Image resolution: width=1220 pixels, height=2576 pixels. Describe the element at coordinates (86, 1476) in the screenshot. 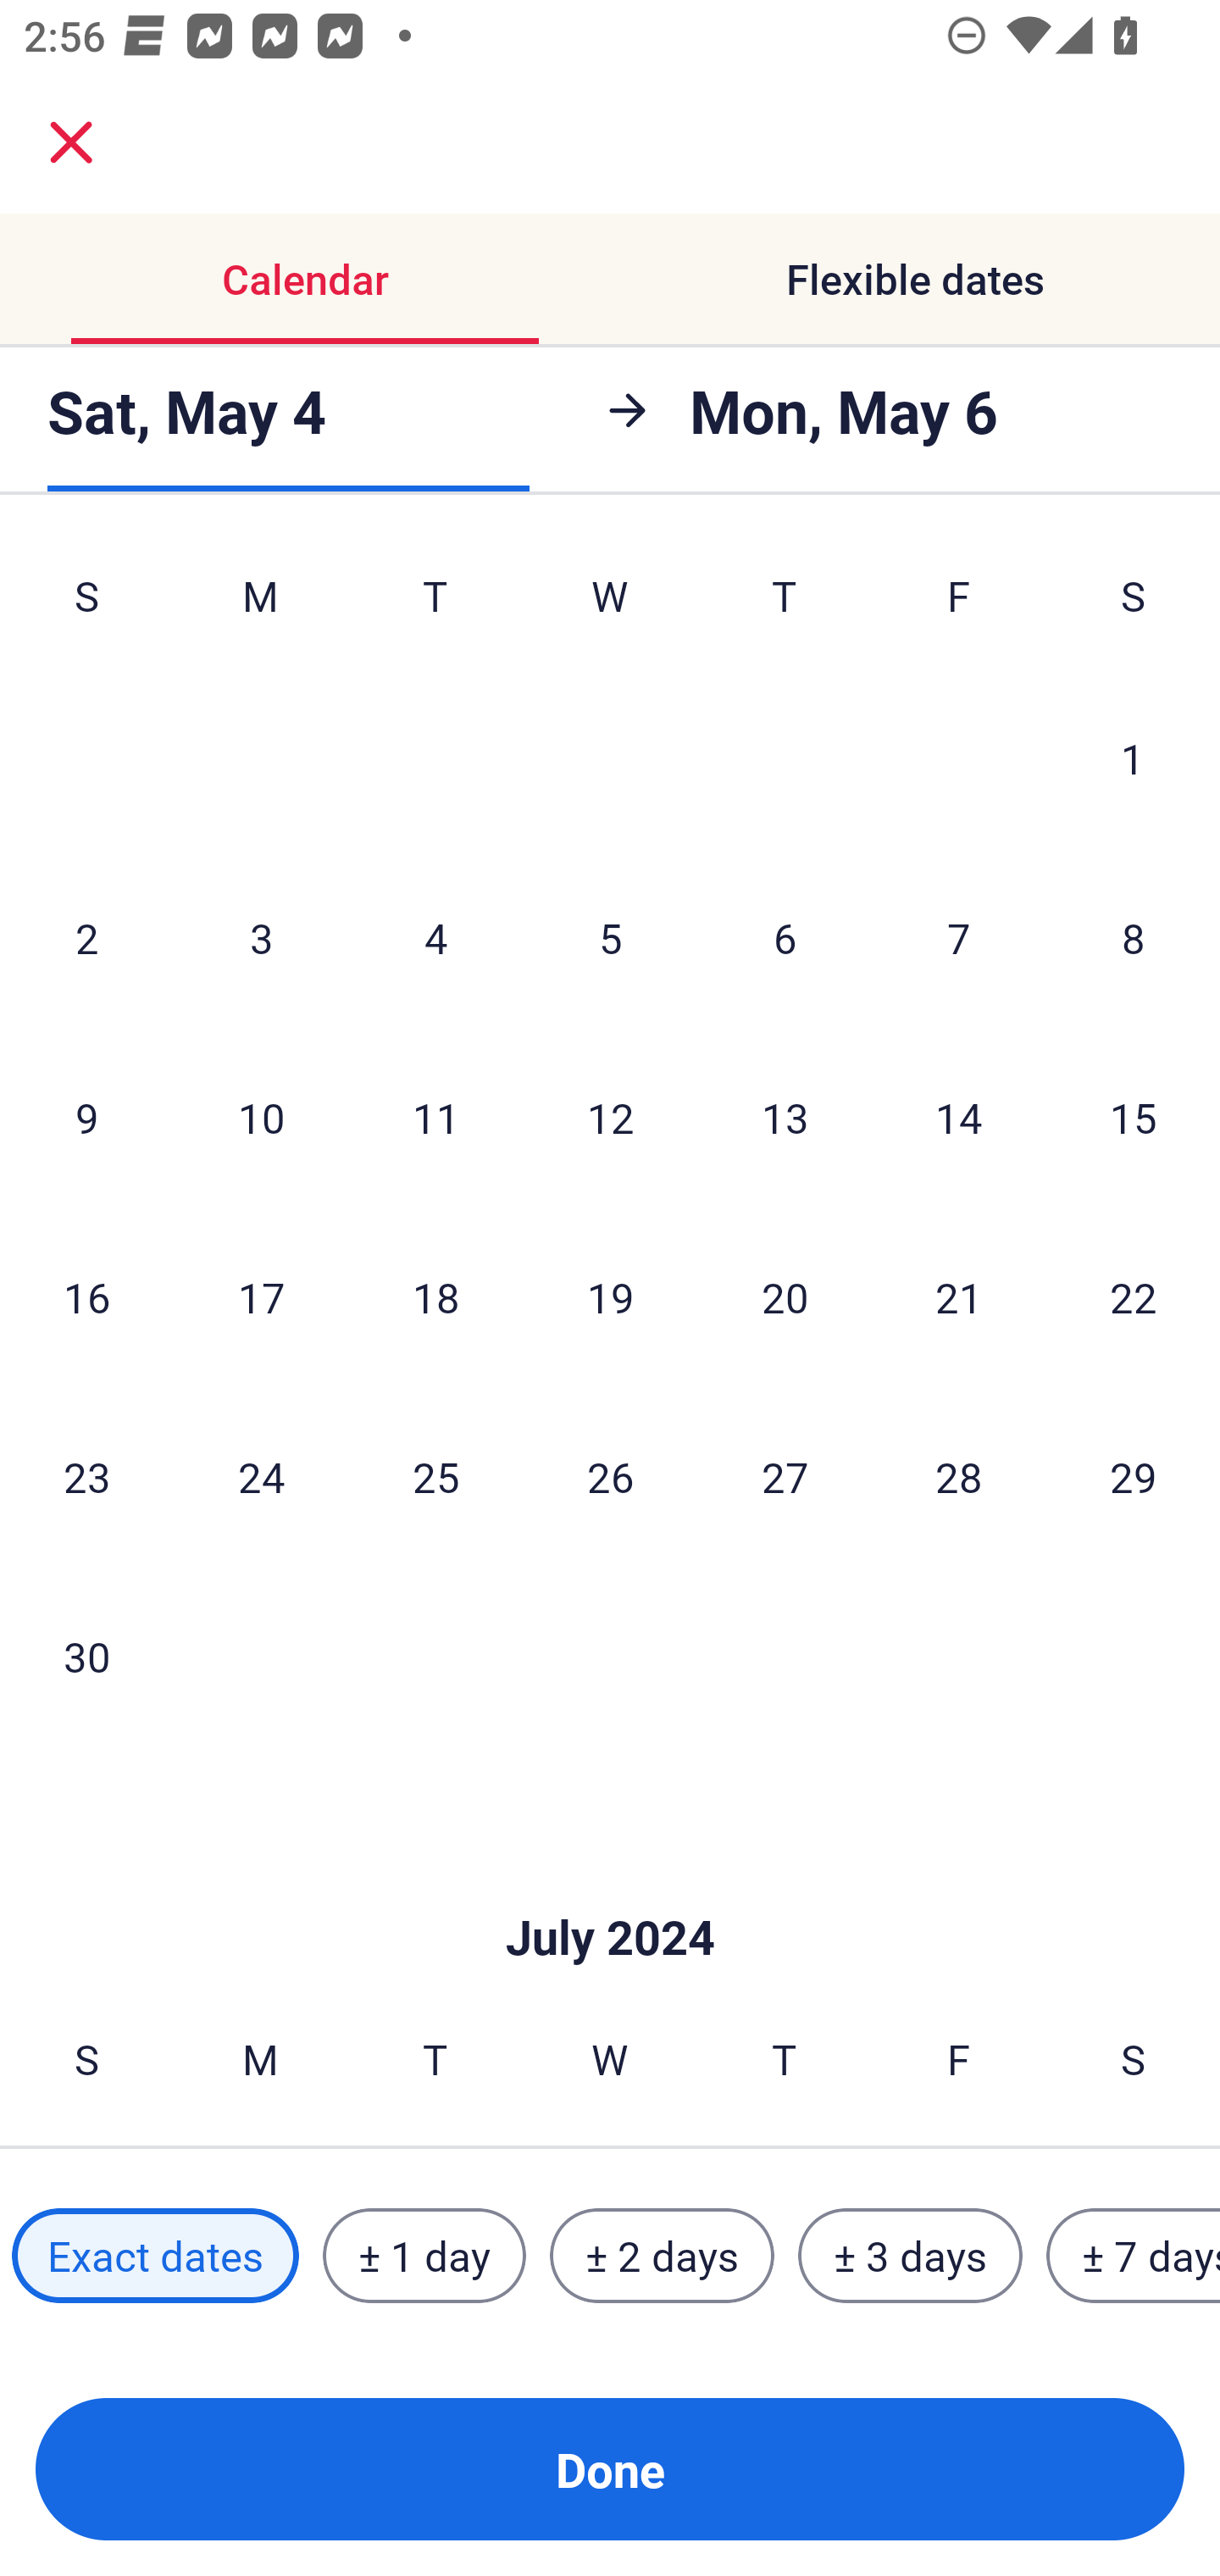

I see `23 Sunday, June 23, 2024` at that location.